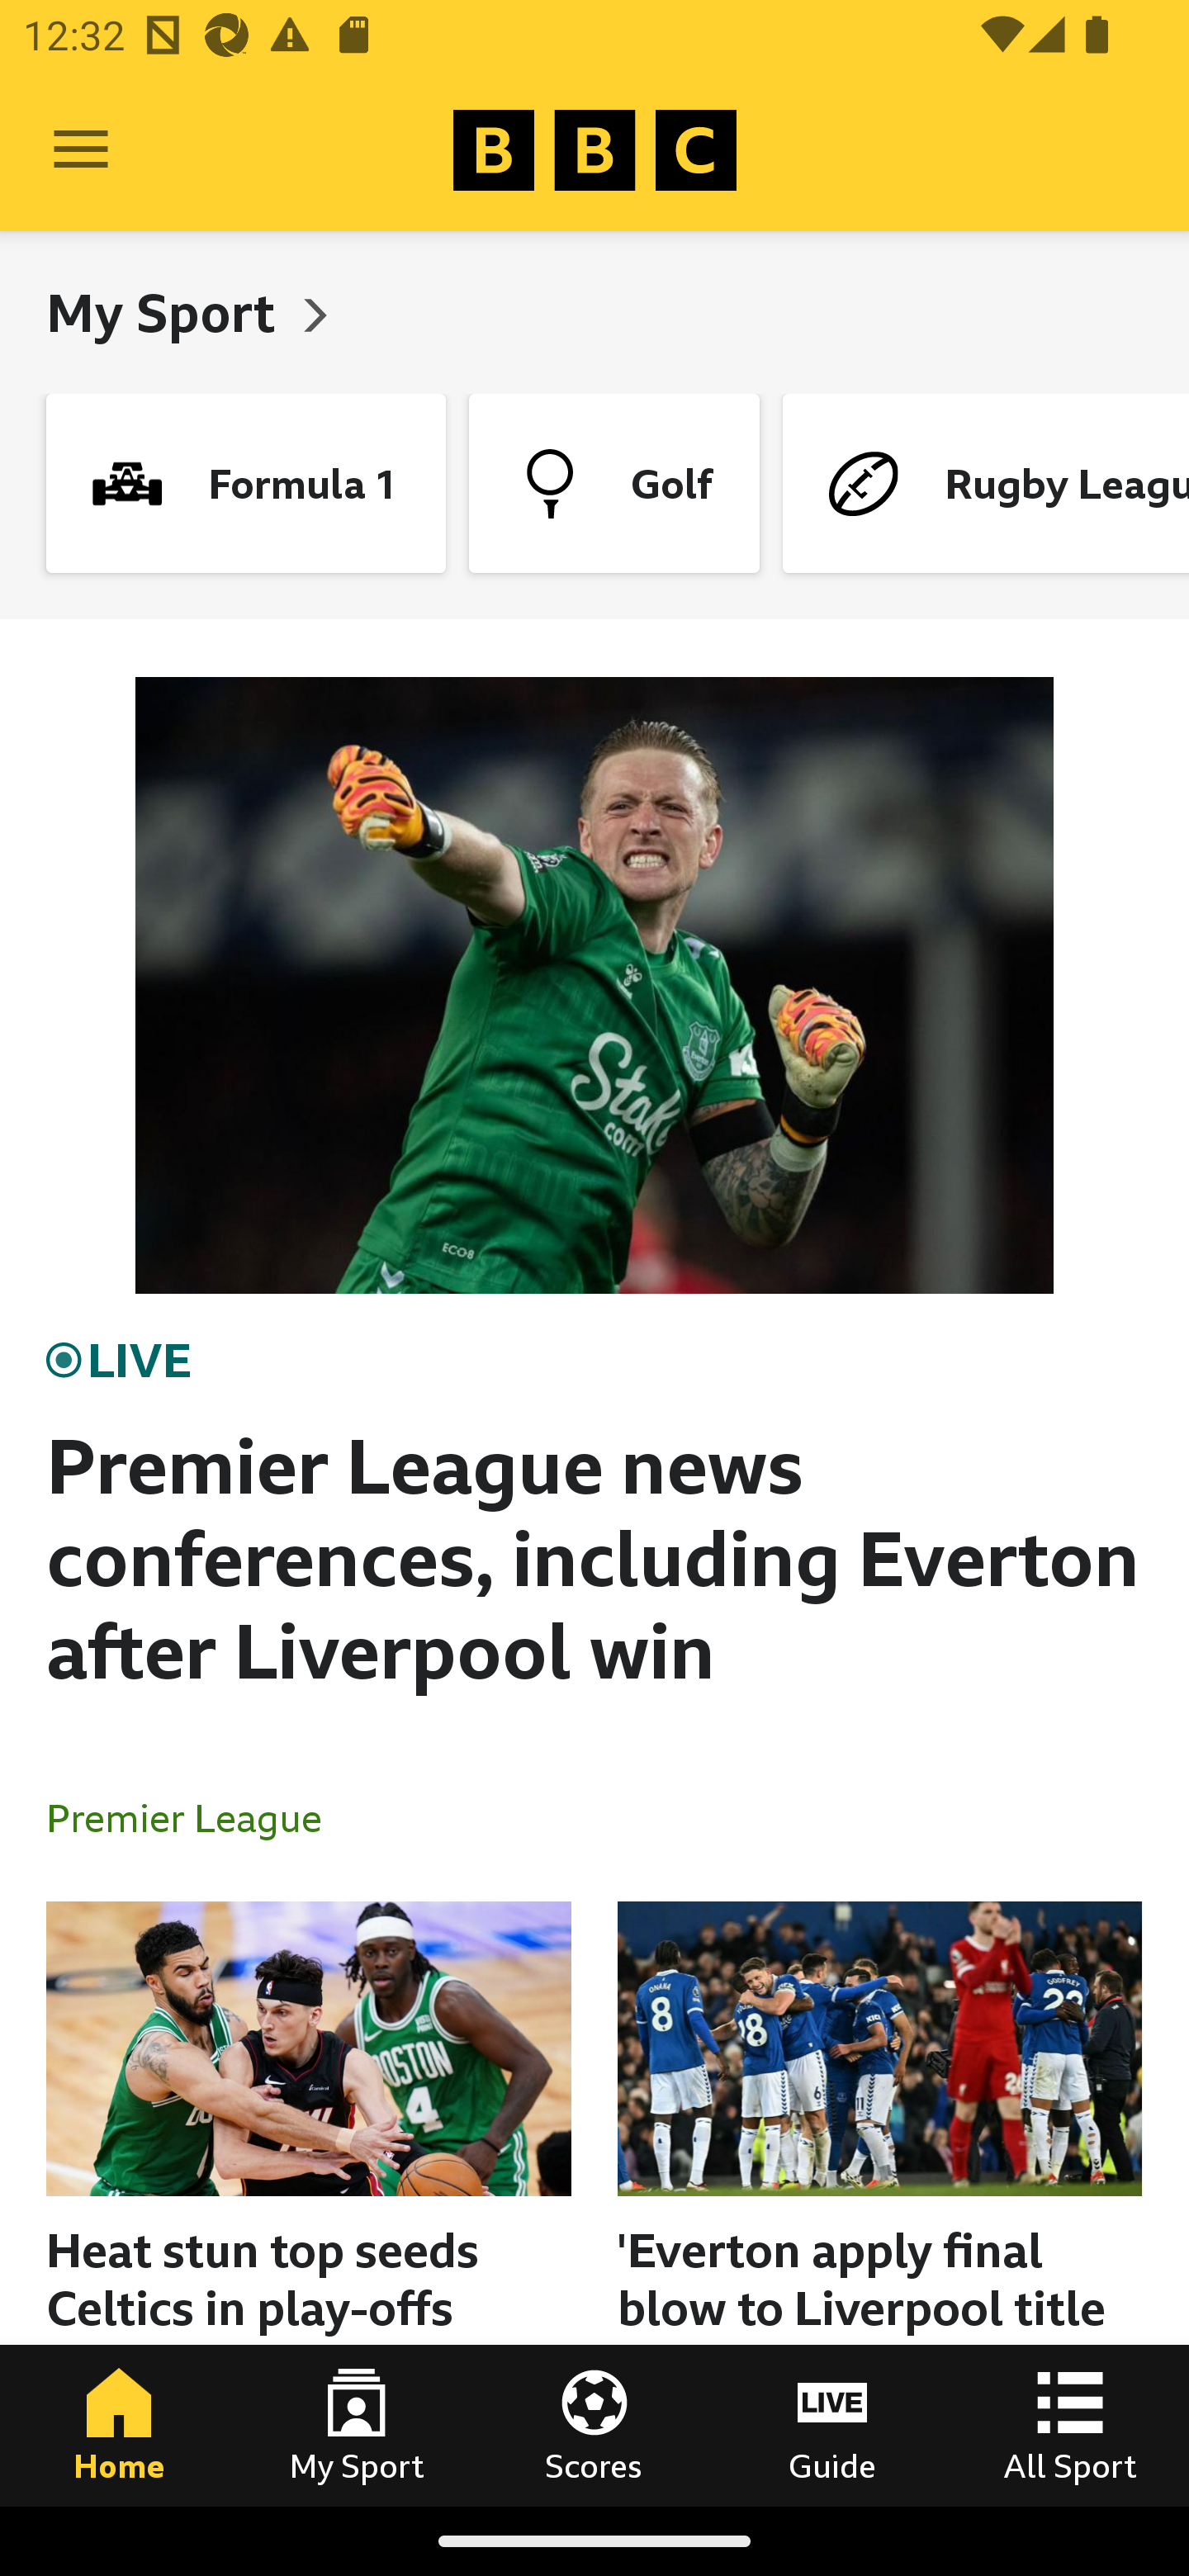 This screenshot has width=1189, height=2576. Describe the element at coordinates (81, 150) in the screenshot. I see `Open Menu` at that location.